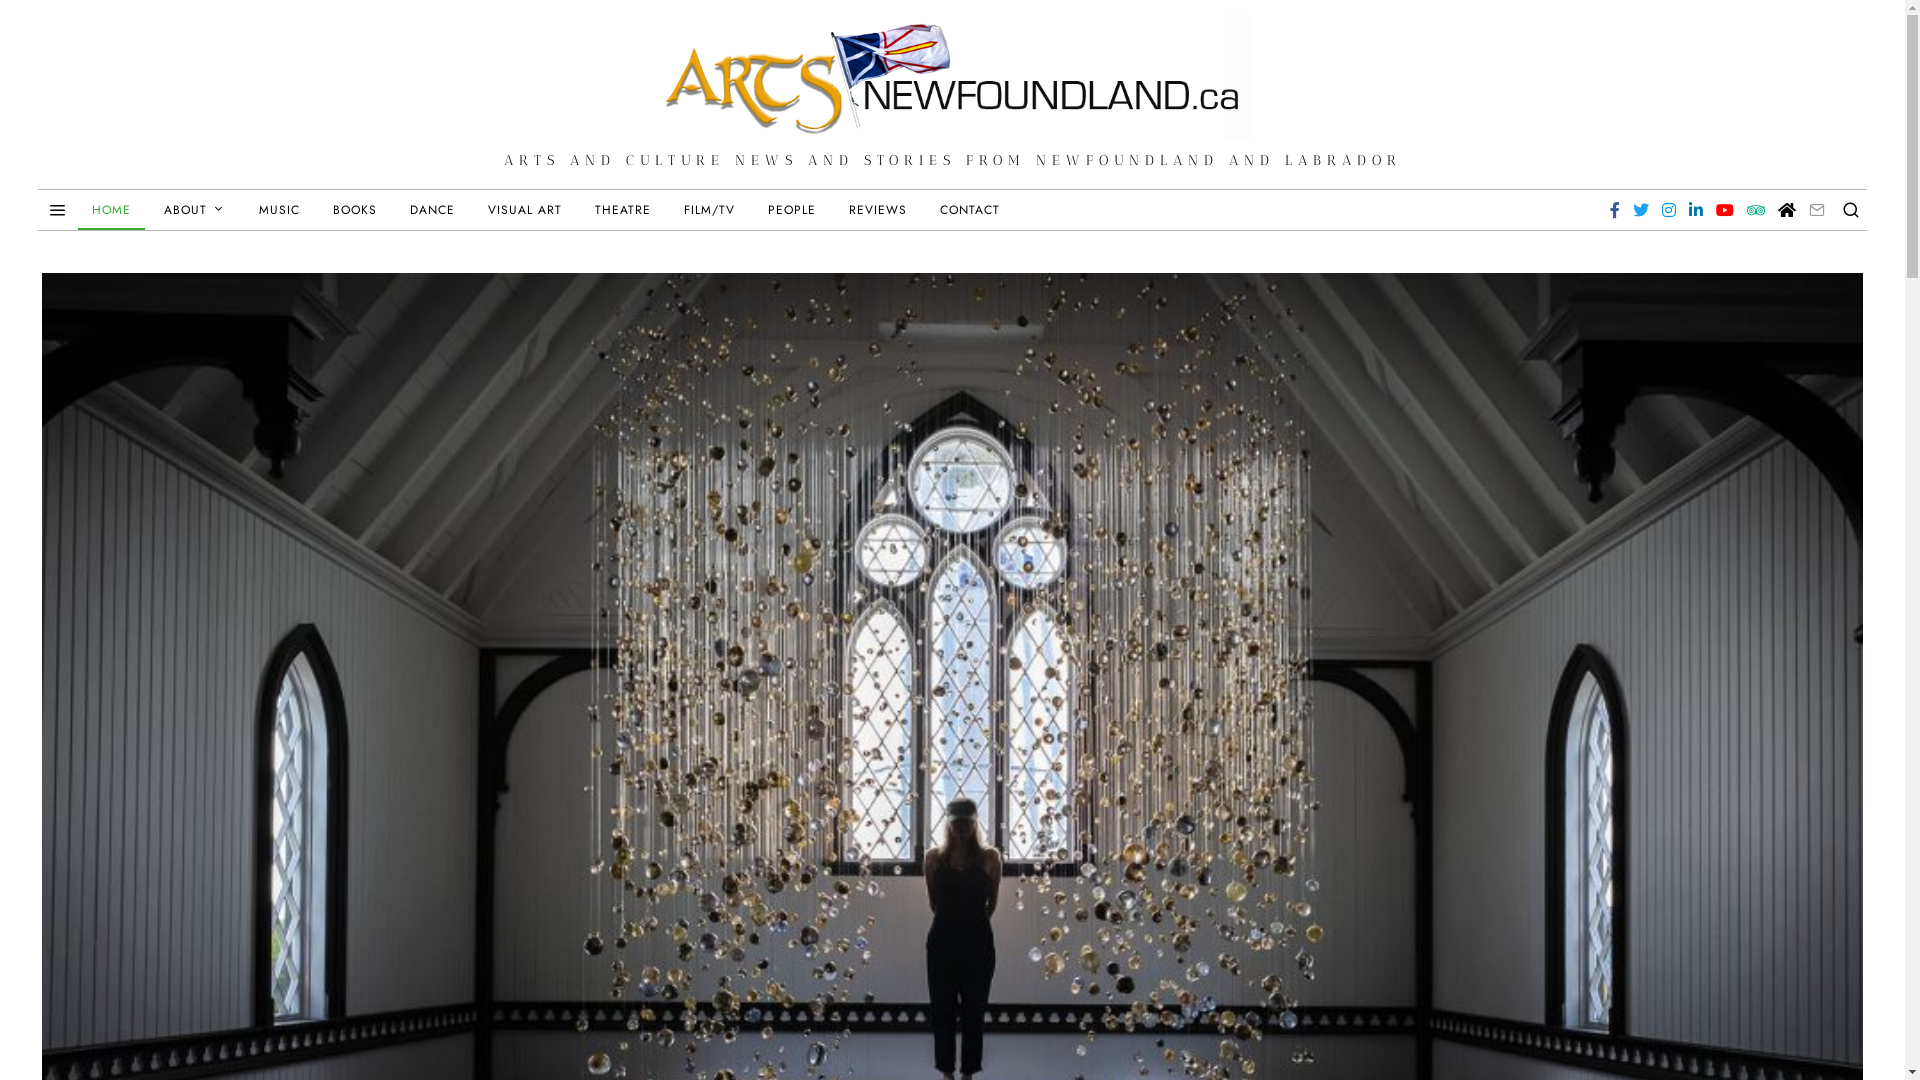 The width and height of the screenshot is (1920, 1080). Describe the element at coordinates (525, 210) in the screenshot. I see `VISUAL ART` at that location.